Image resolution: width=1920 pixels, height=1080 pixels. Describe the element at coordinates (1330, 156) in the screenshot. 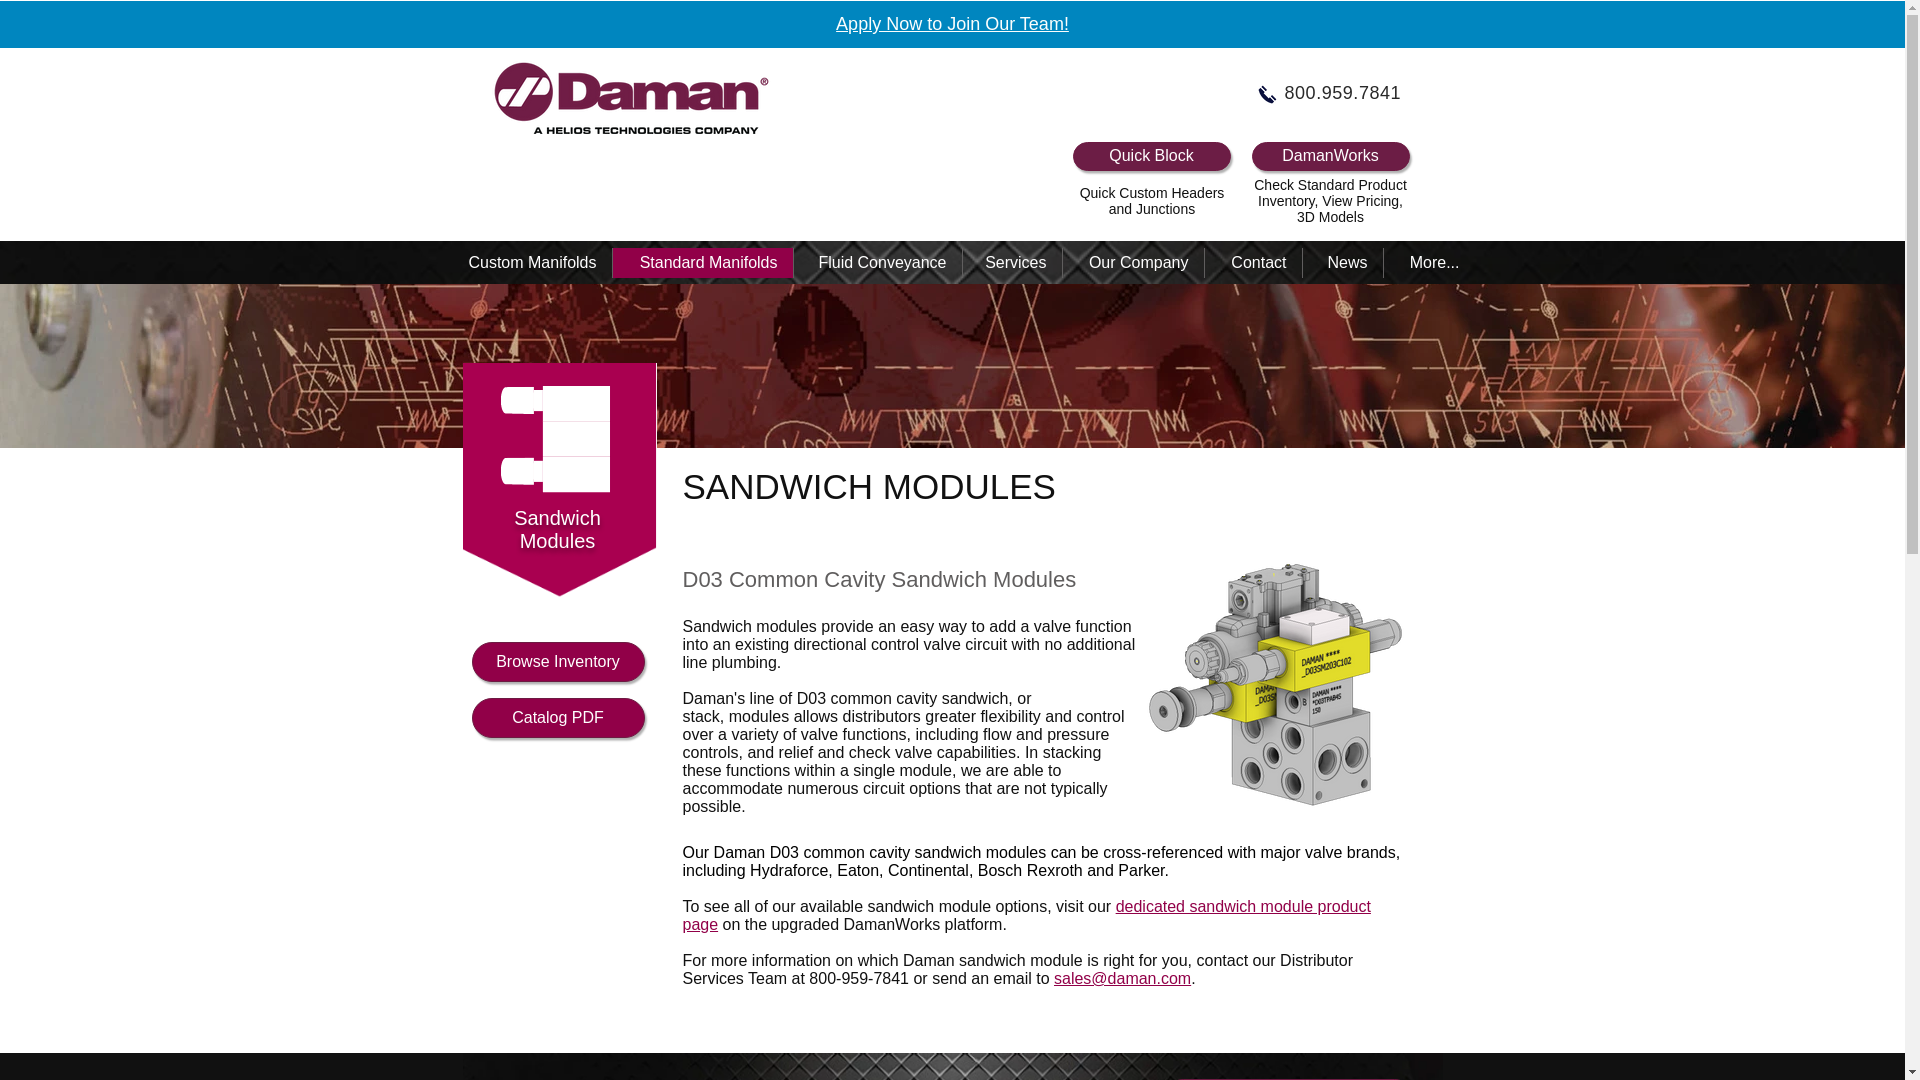

I see `DamanWorks` at that location.